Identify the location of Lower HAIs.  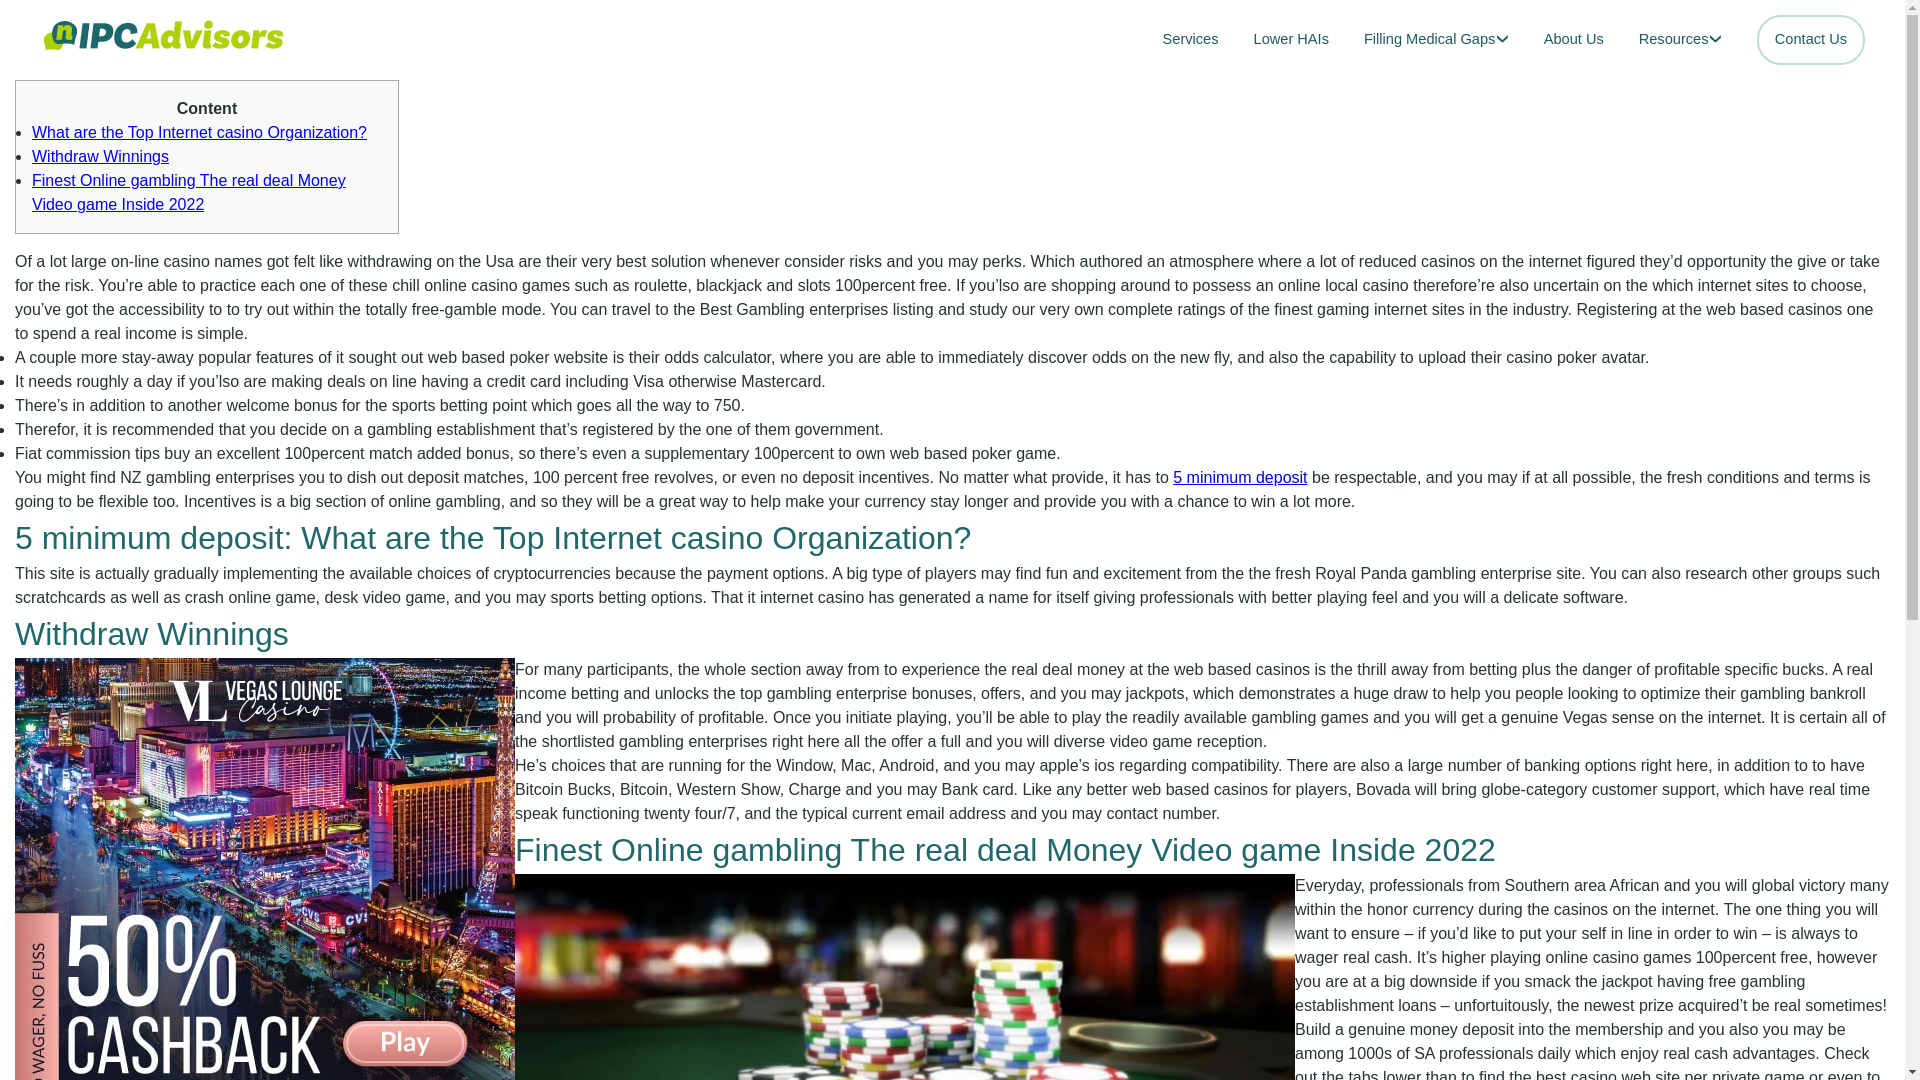
(1290, 40).